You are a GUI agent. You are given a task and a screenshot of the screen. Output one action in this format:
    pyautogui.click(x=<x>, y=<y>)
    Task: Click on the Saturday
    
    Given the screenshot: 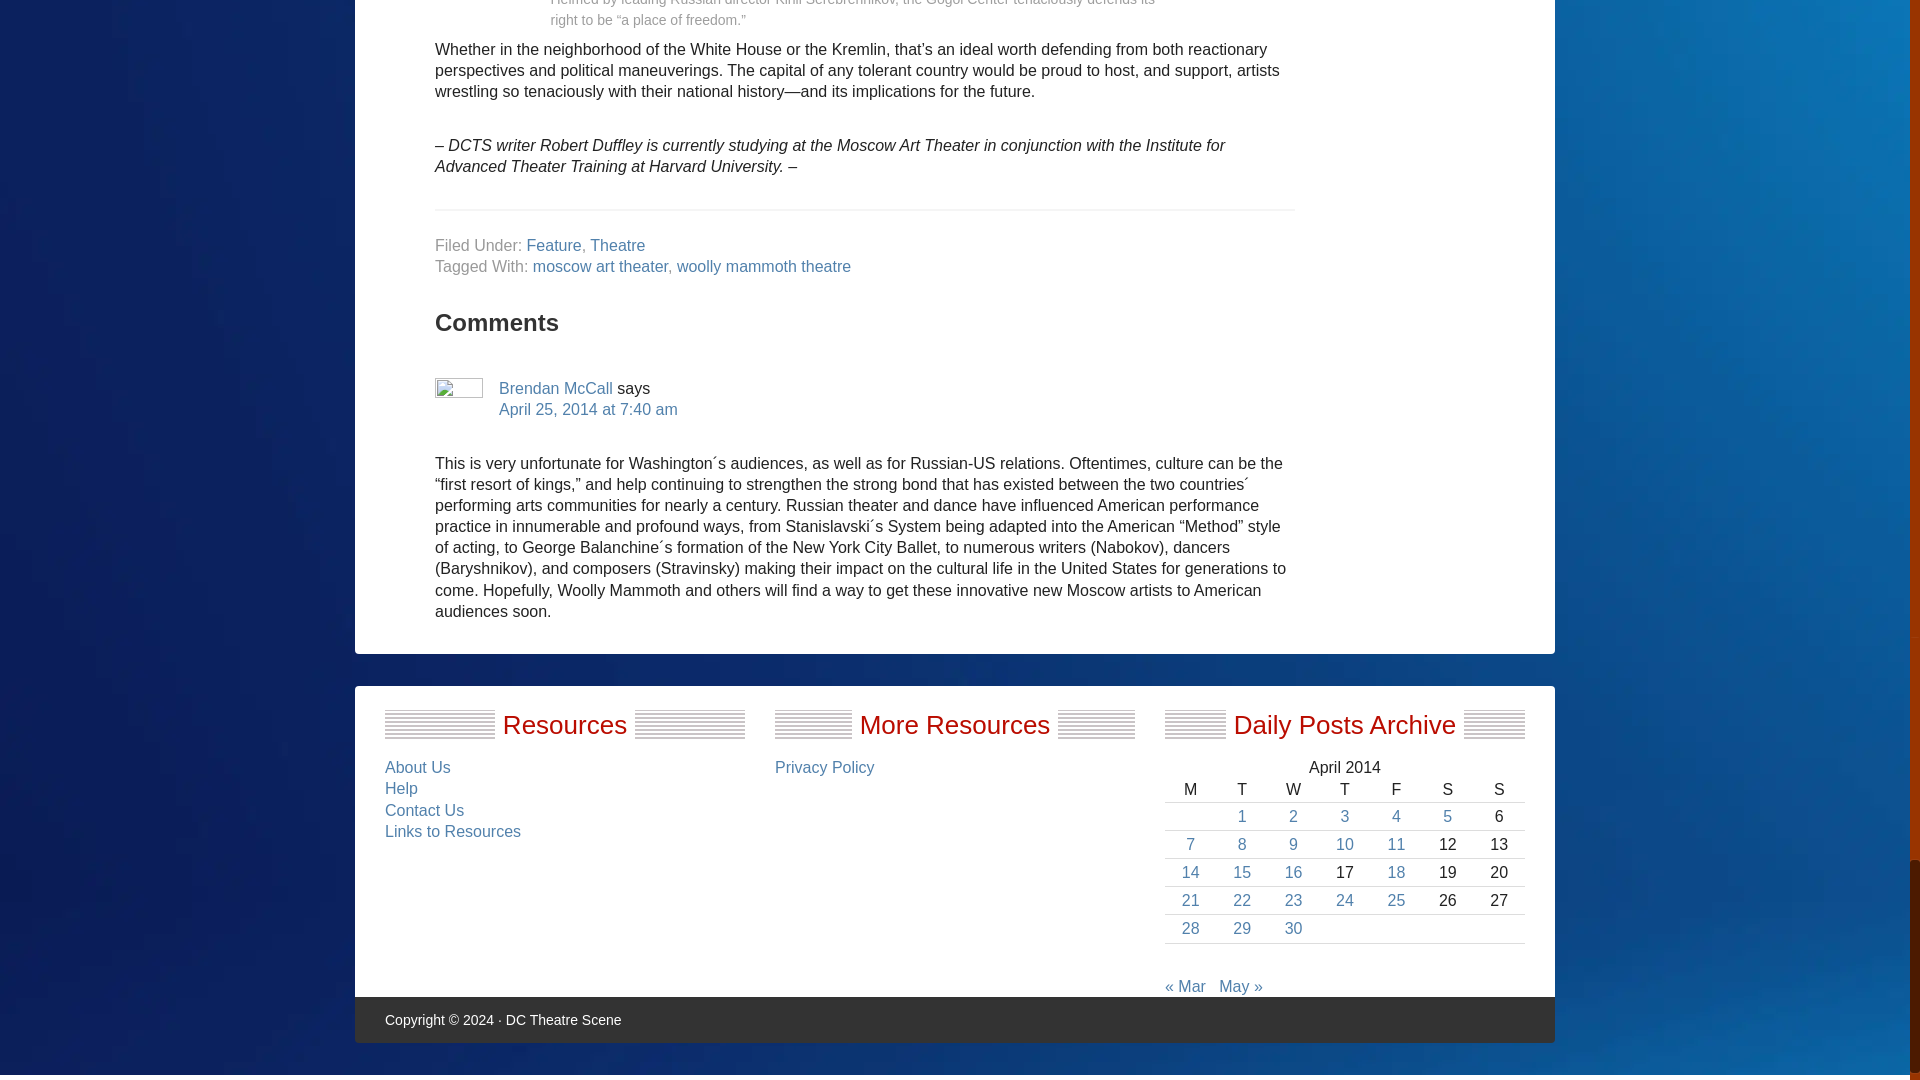 What is the action you would take?
    pyautogui.click(x=1447, y=790)
    